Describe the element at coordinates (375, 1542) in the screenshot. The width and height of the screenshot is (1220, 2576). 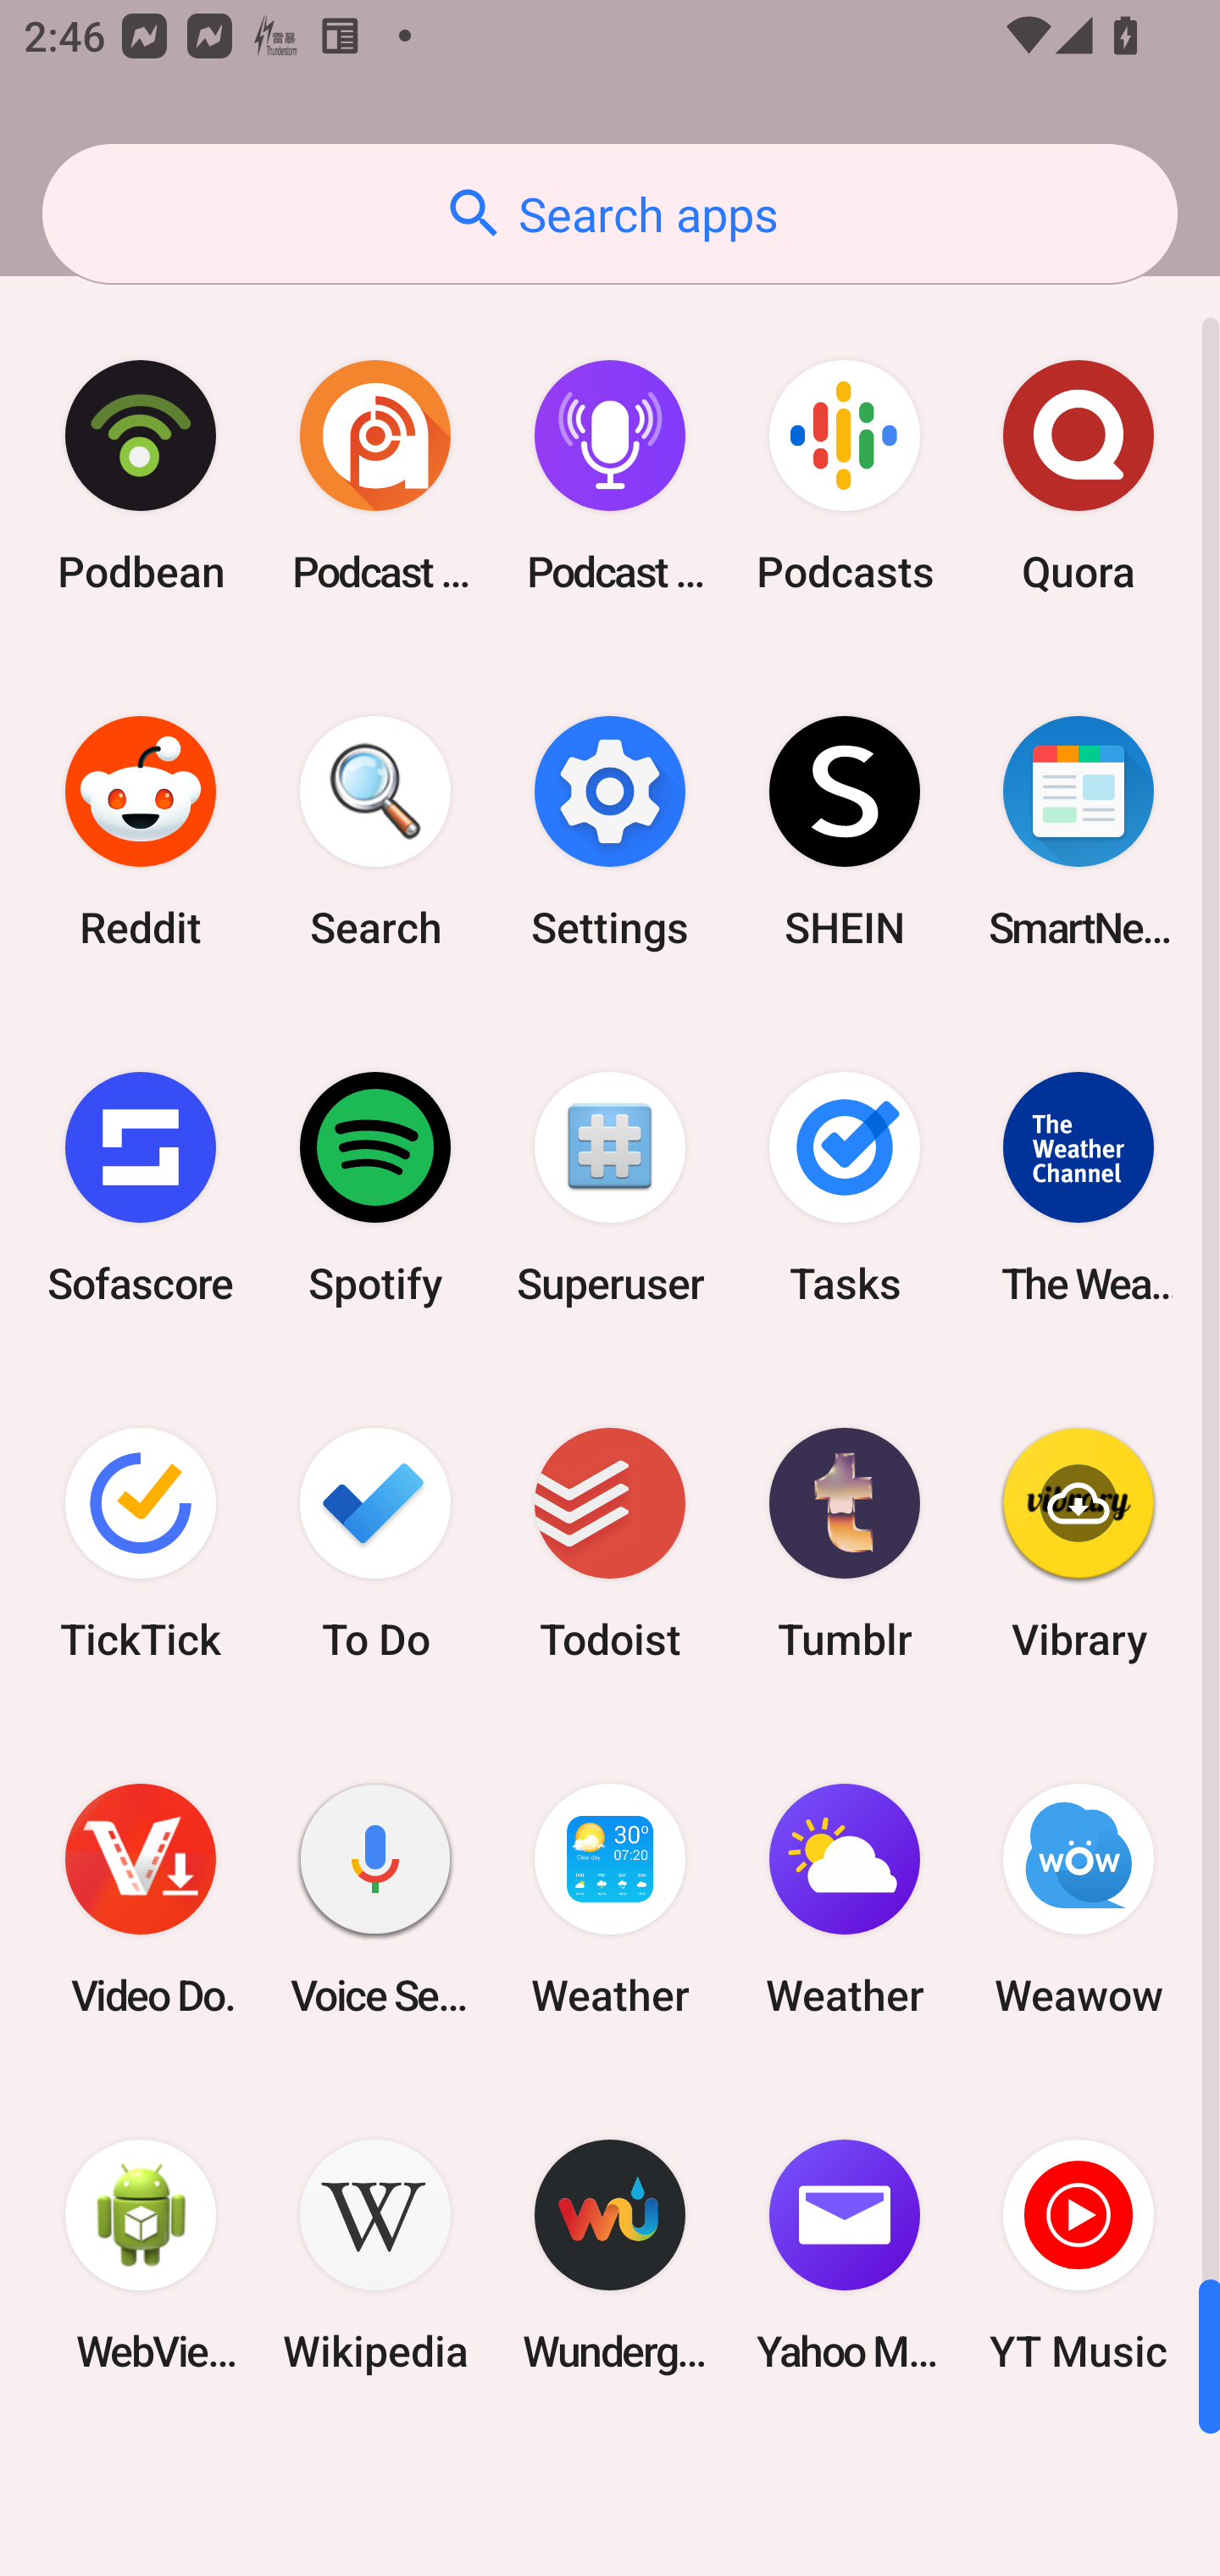
I see `To Do` at that location.